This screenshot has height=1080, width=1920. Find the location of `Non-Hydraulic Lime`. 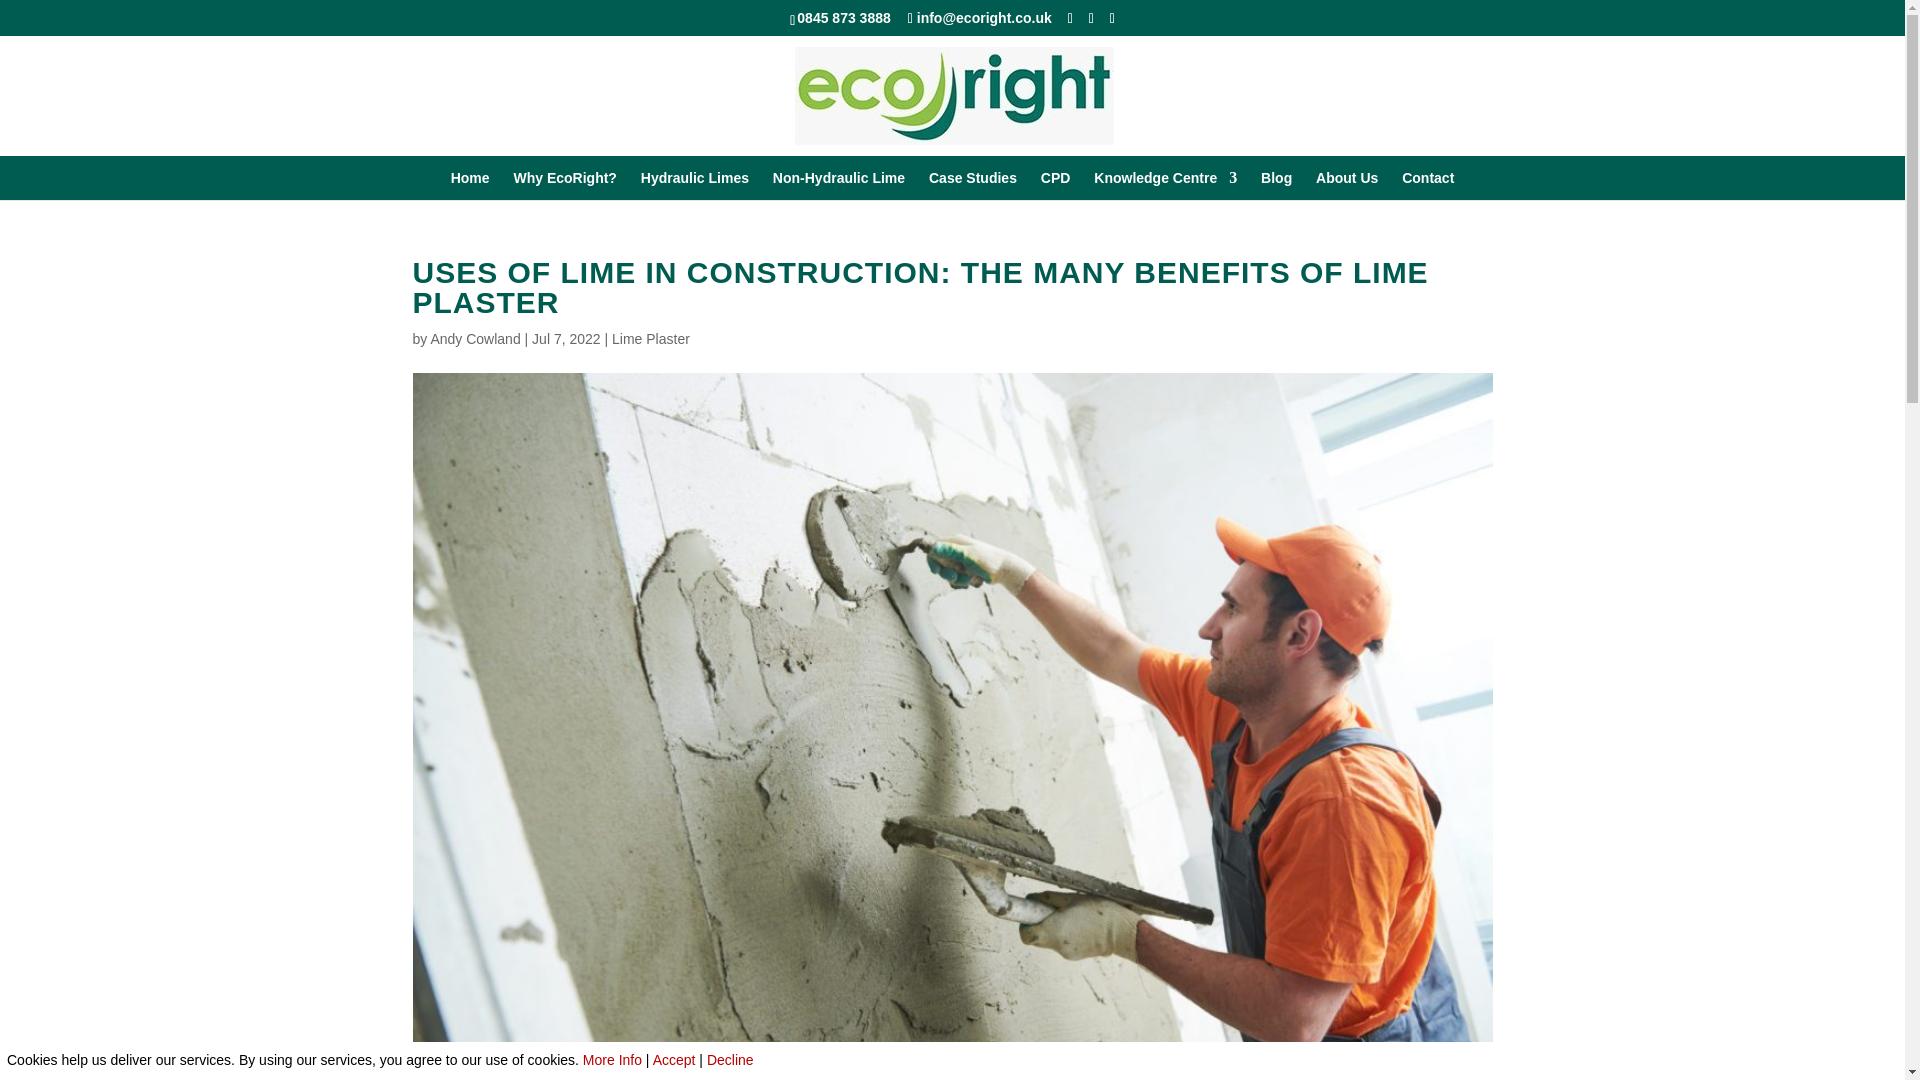

Non-Hydraulic Lime is located at coordinates (838, 184).